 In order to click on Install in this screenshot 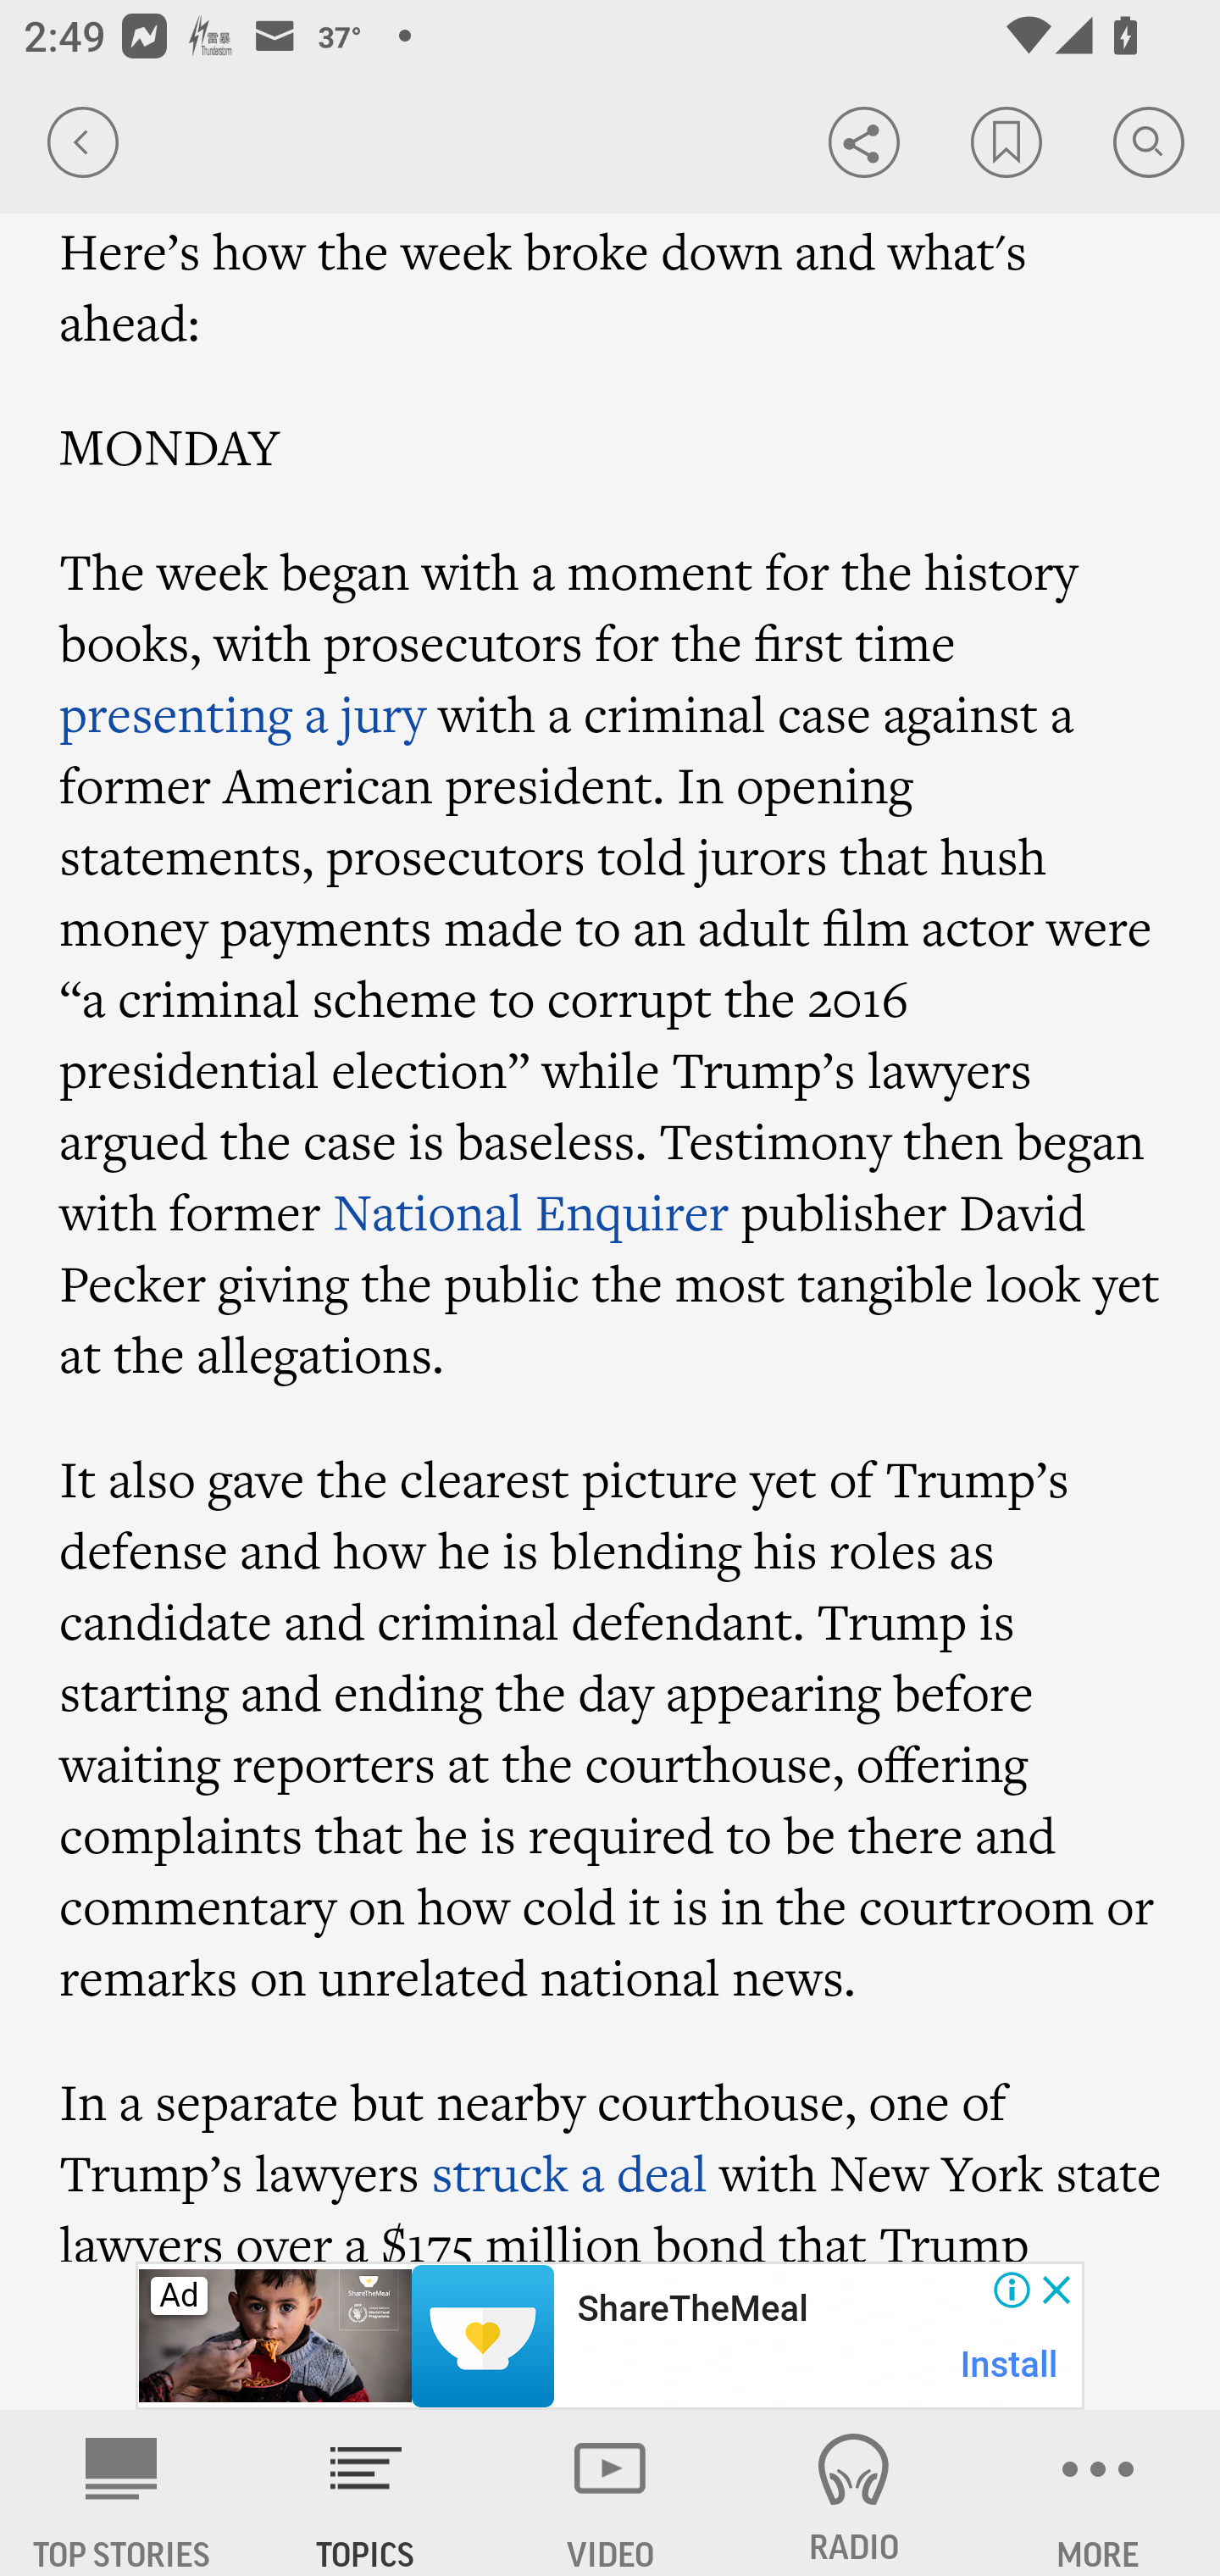, I will do `click(1010, 2364)`.